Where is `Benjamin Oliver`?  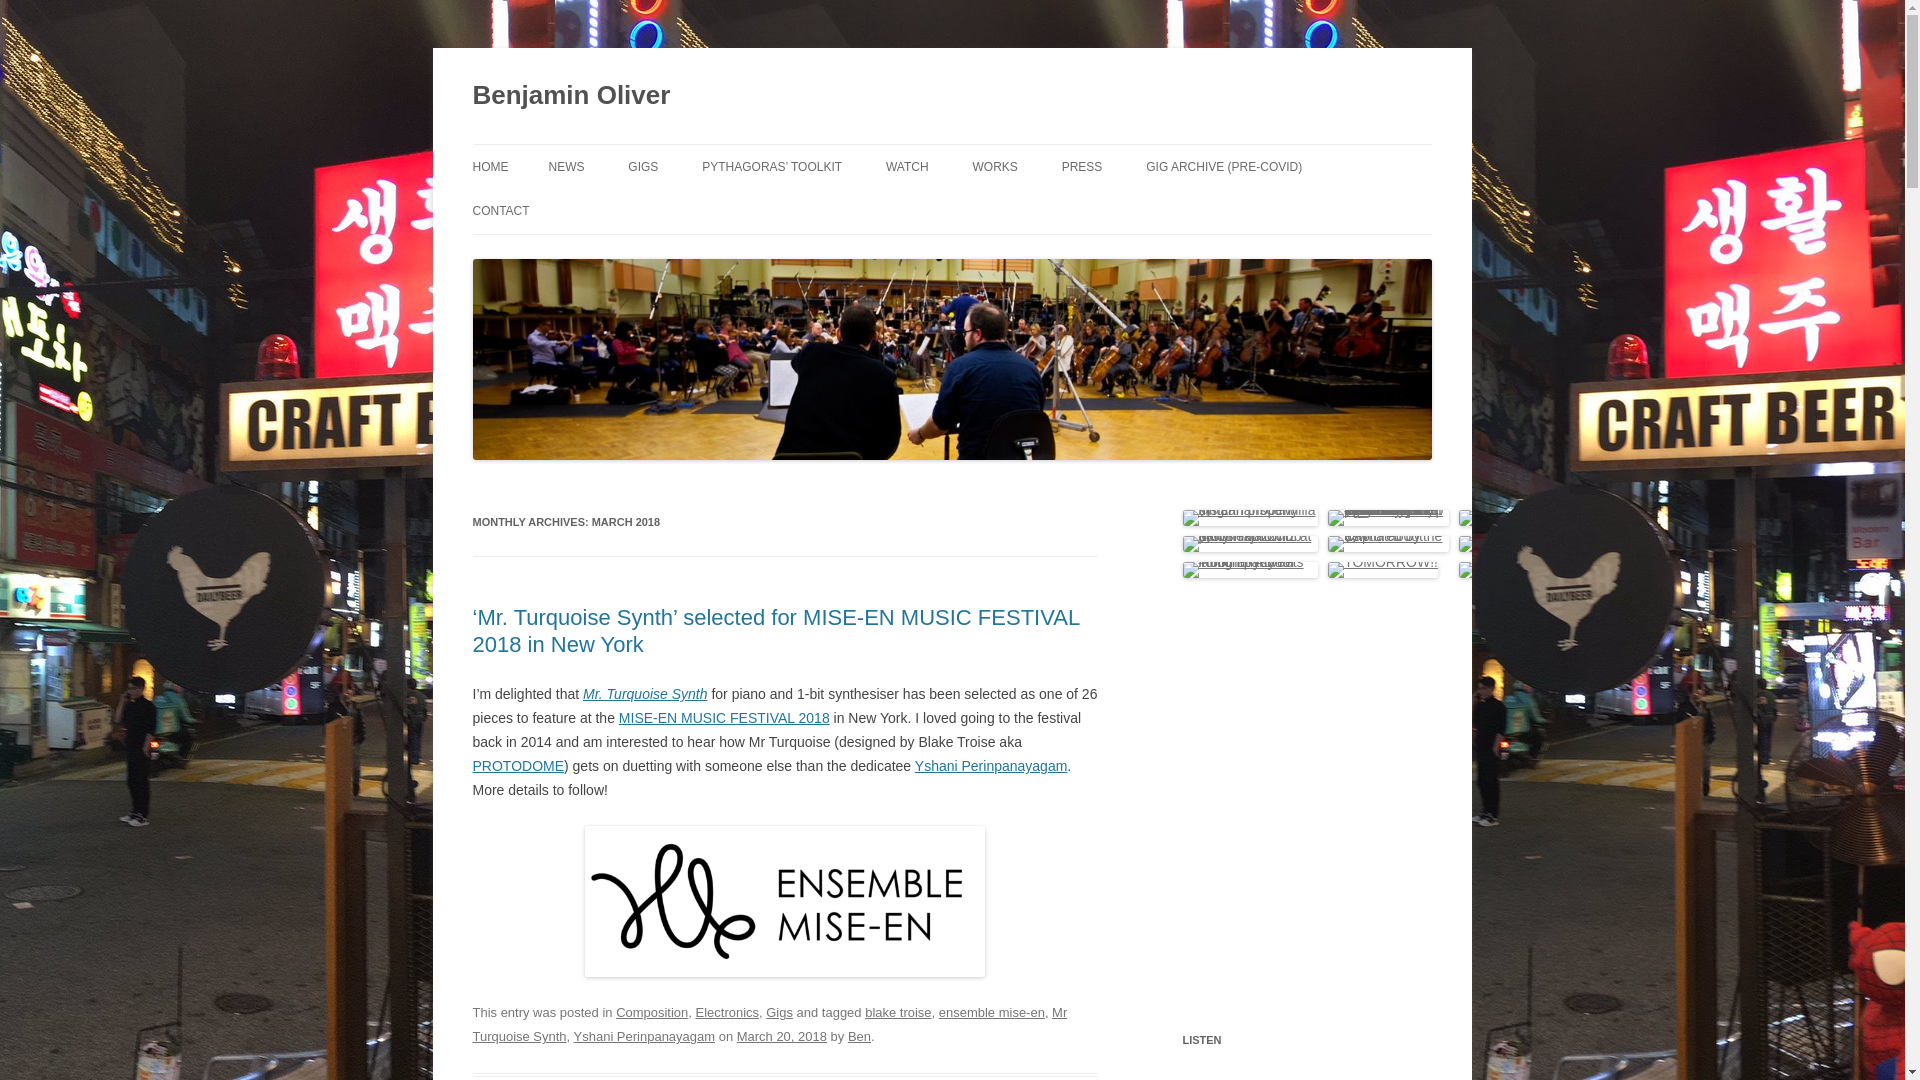
Benjamin Oliver is located at coordinates (571, 96).